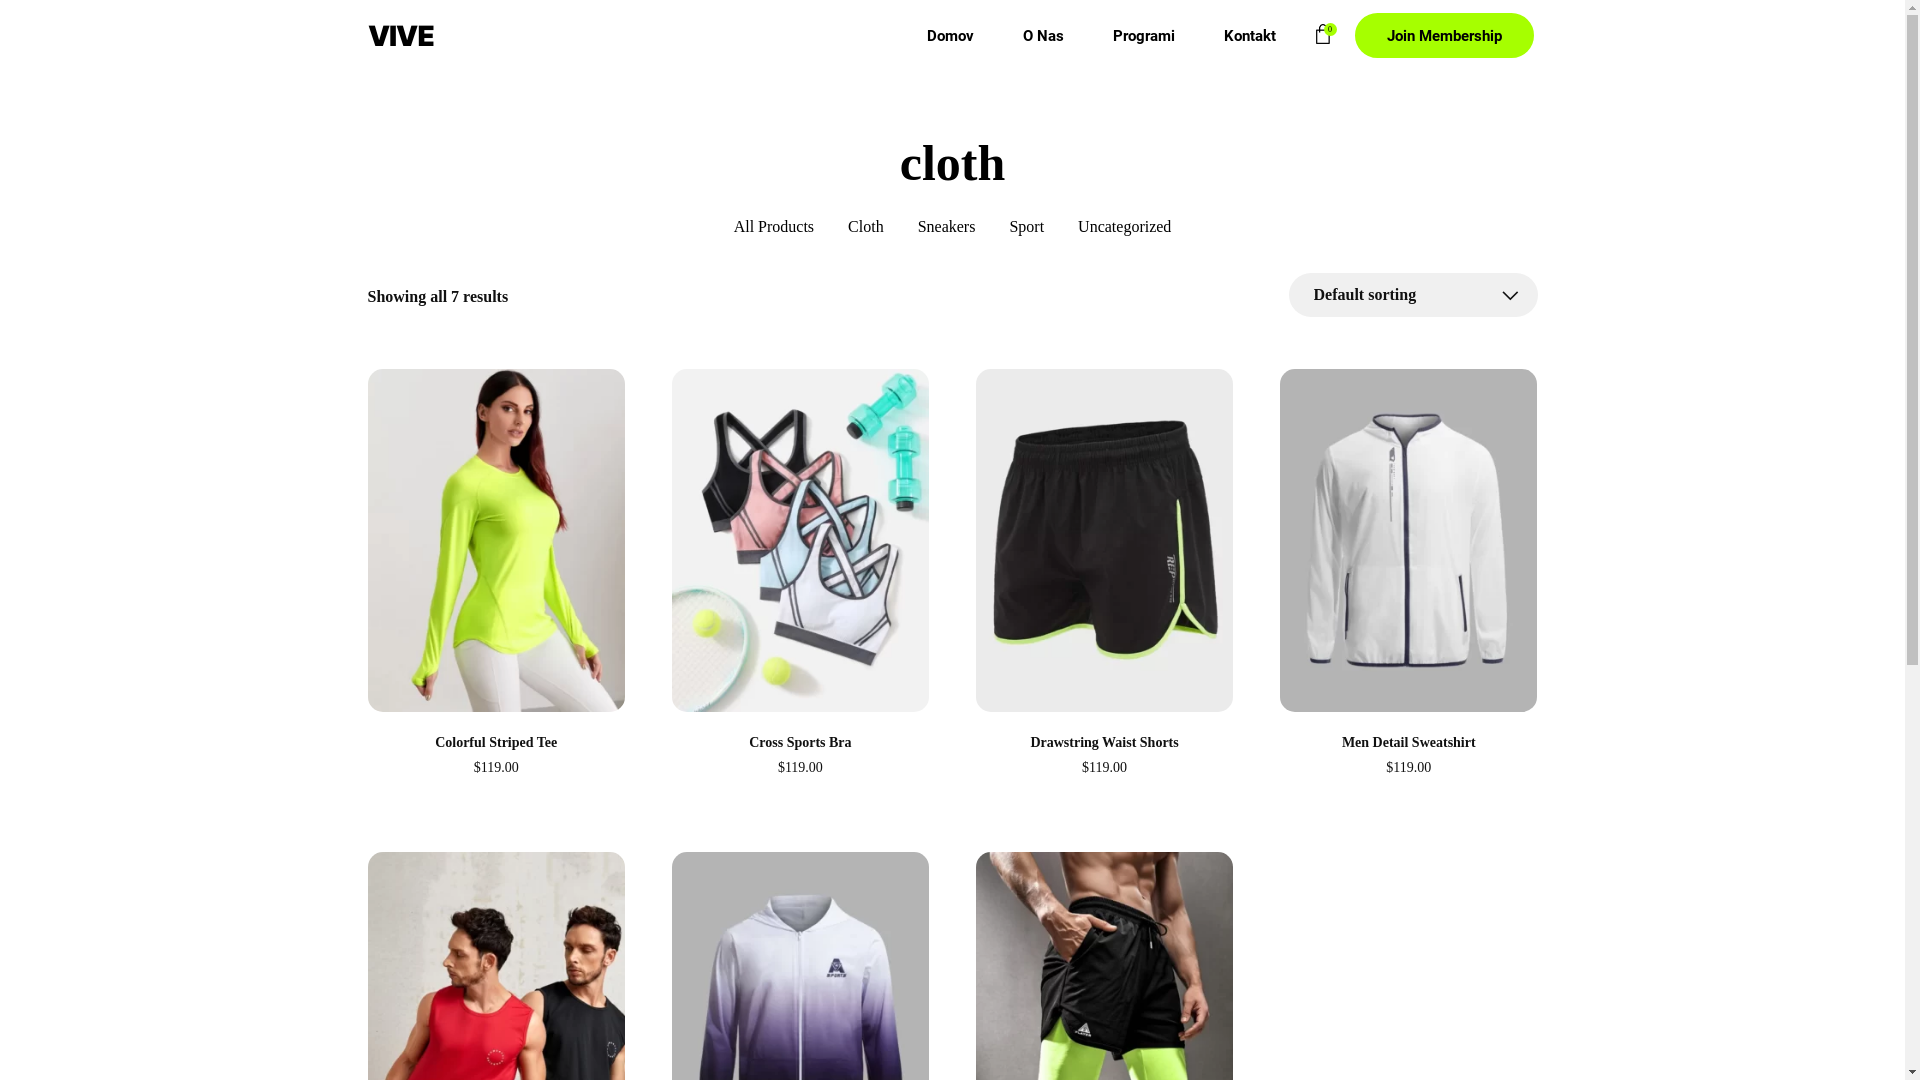 Image resolution: width=1920 pixels, height=1080 pixels. Describe the element at coordinates (1043, 36) in the screenshot. I see `O Nas` at that location.